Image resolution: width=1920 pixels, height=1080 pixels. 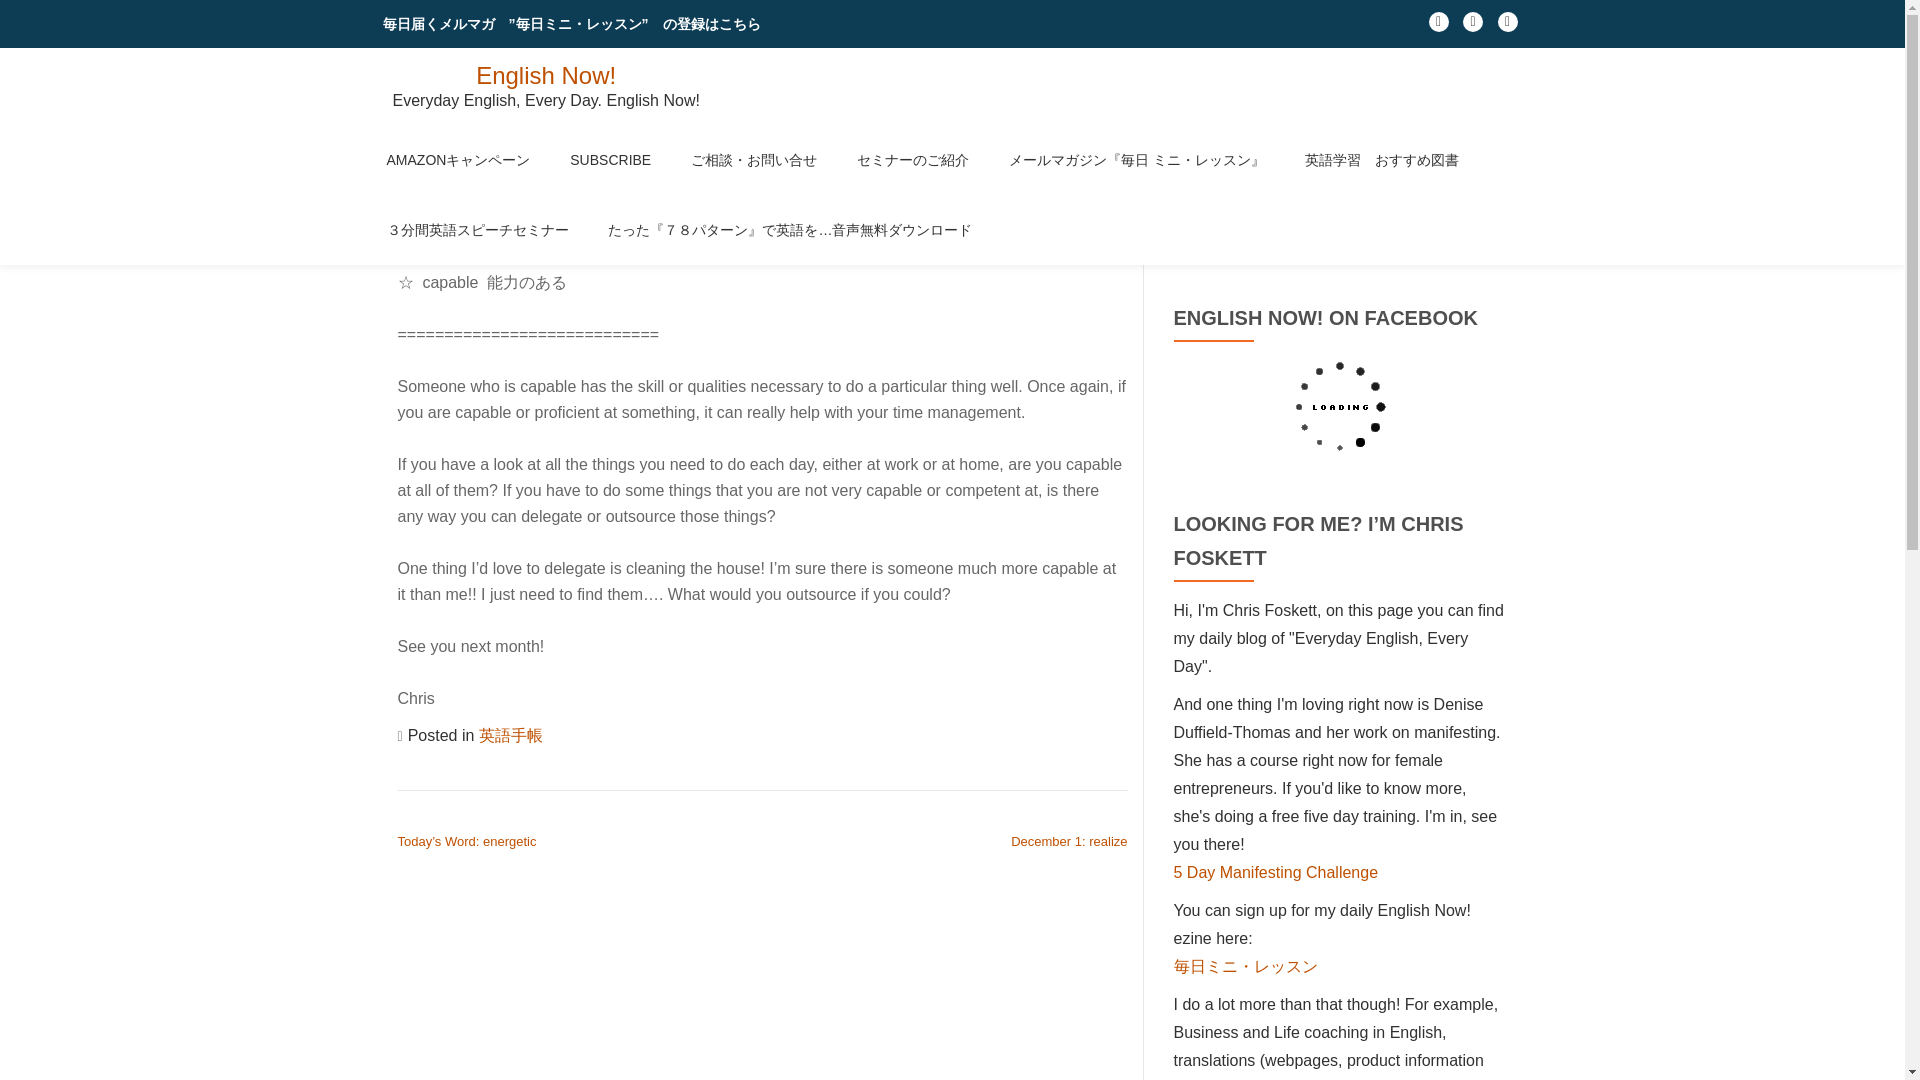 I want to click on SUBSCRIBE, so click(x=610, y=160).